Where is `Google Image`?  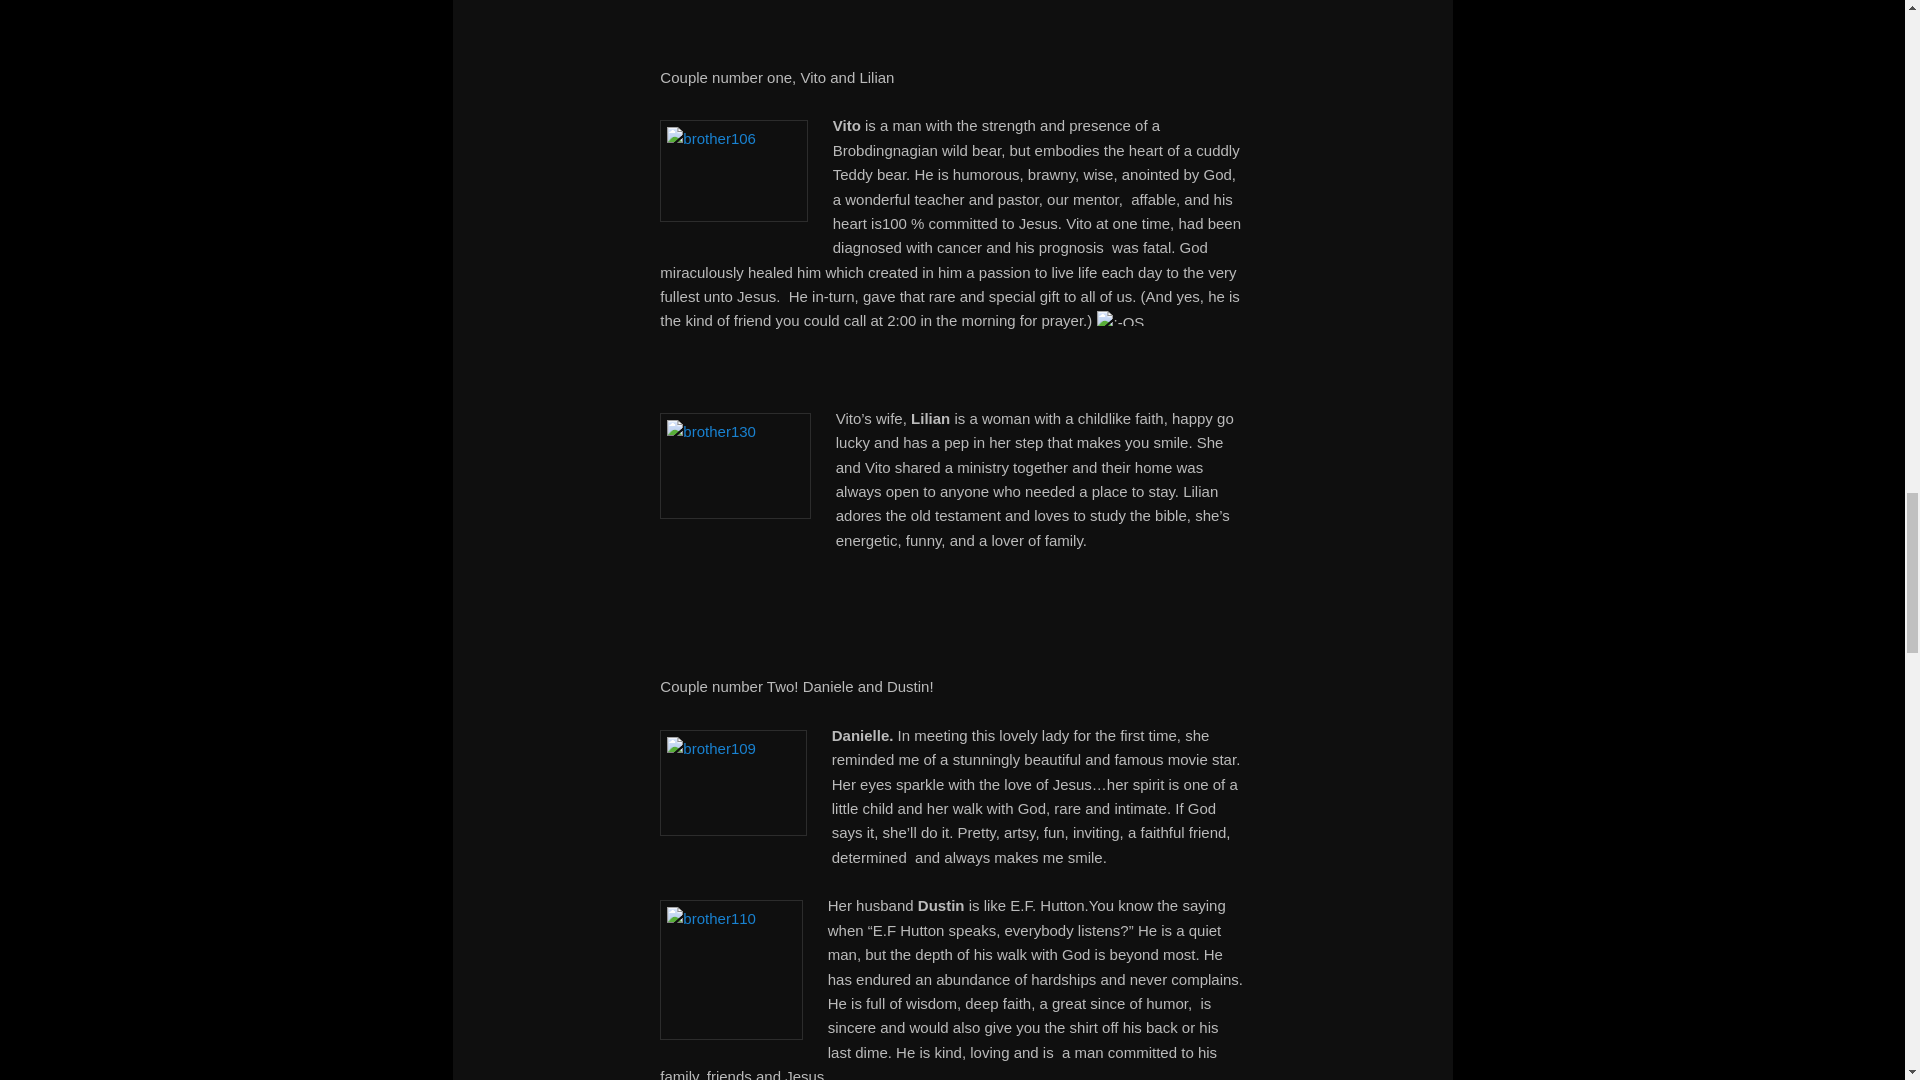
Google Image is located at coordinates (734, 170).